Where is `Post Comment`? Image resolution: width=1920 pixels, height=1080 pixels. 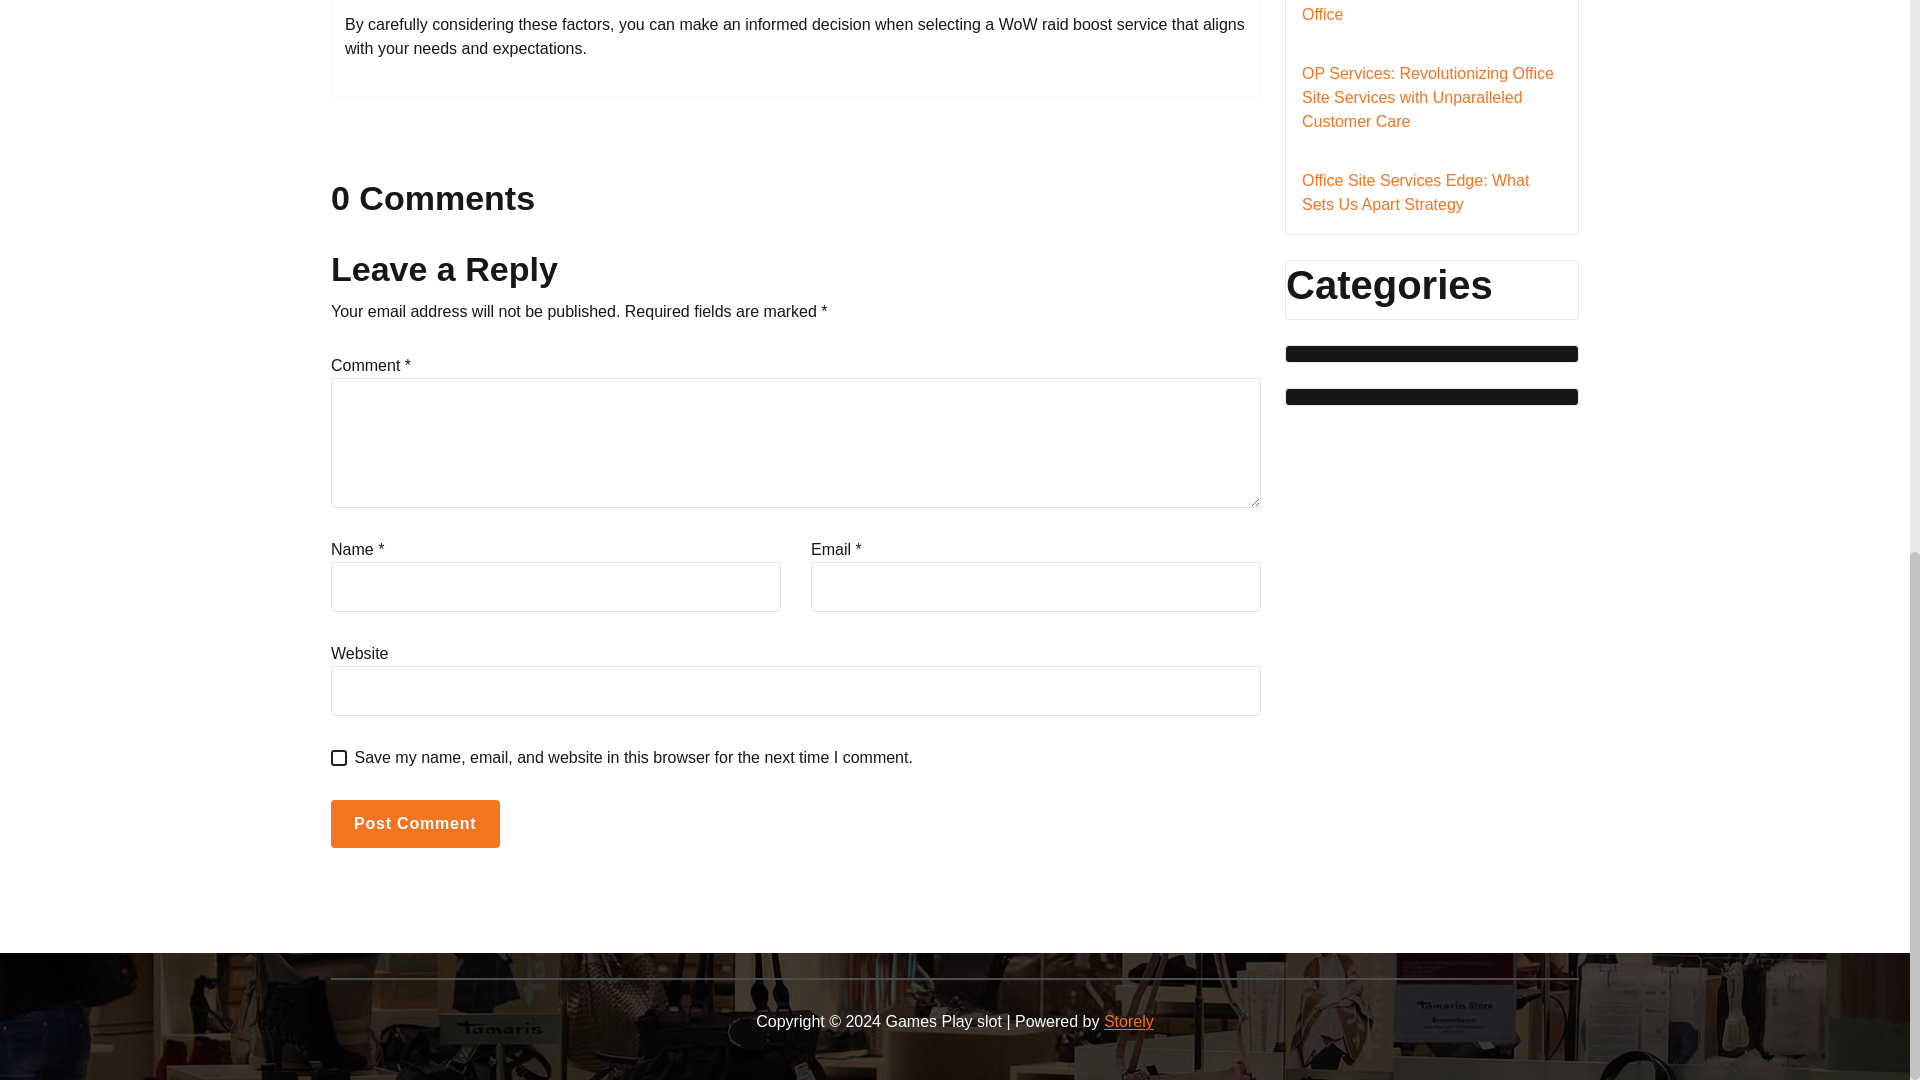
Post Comment is located at coordinates (414, 824).